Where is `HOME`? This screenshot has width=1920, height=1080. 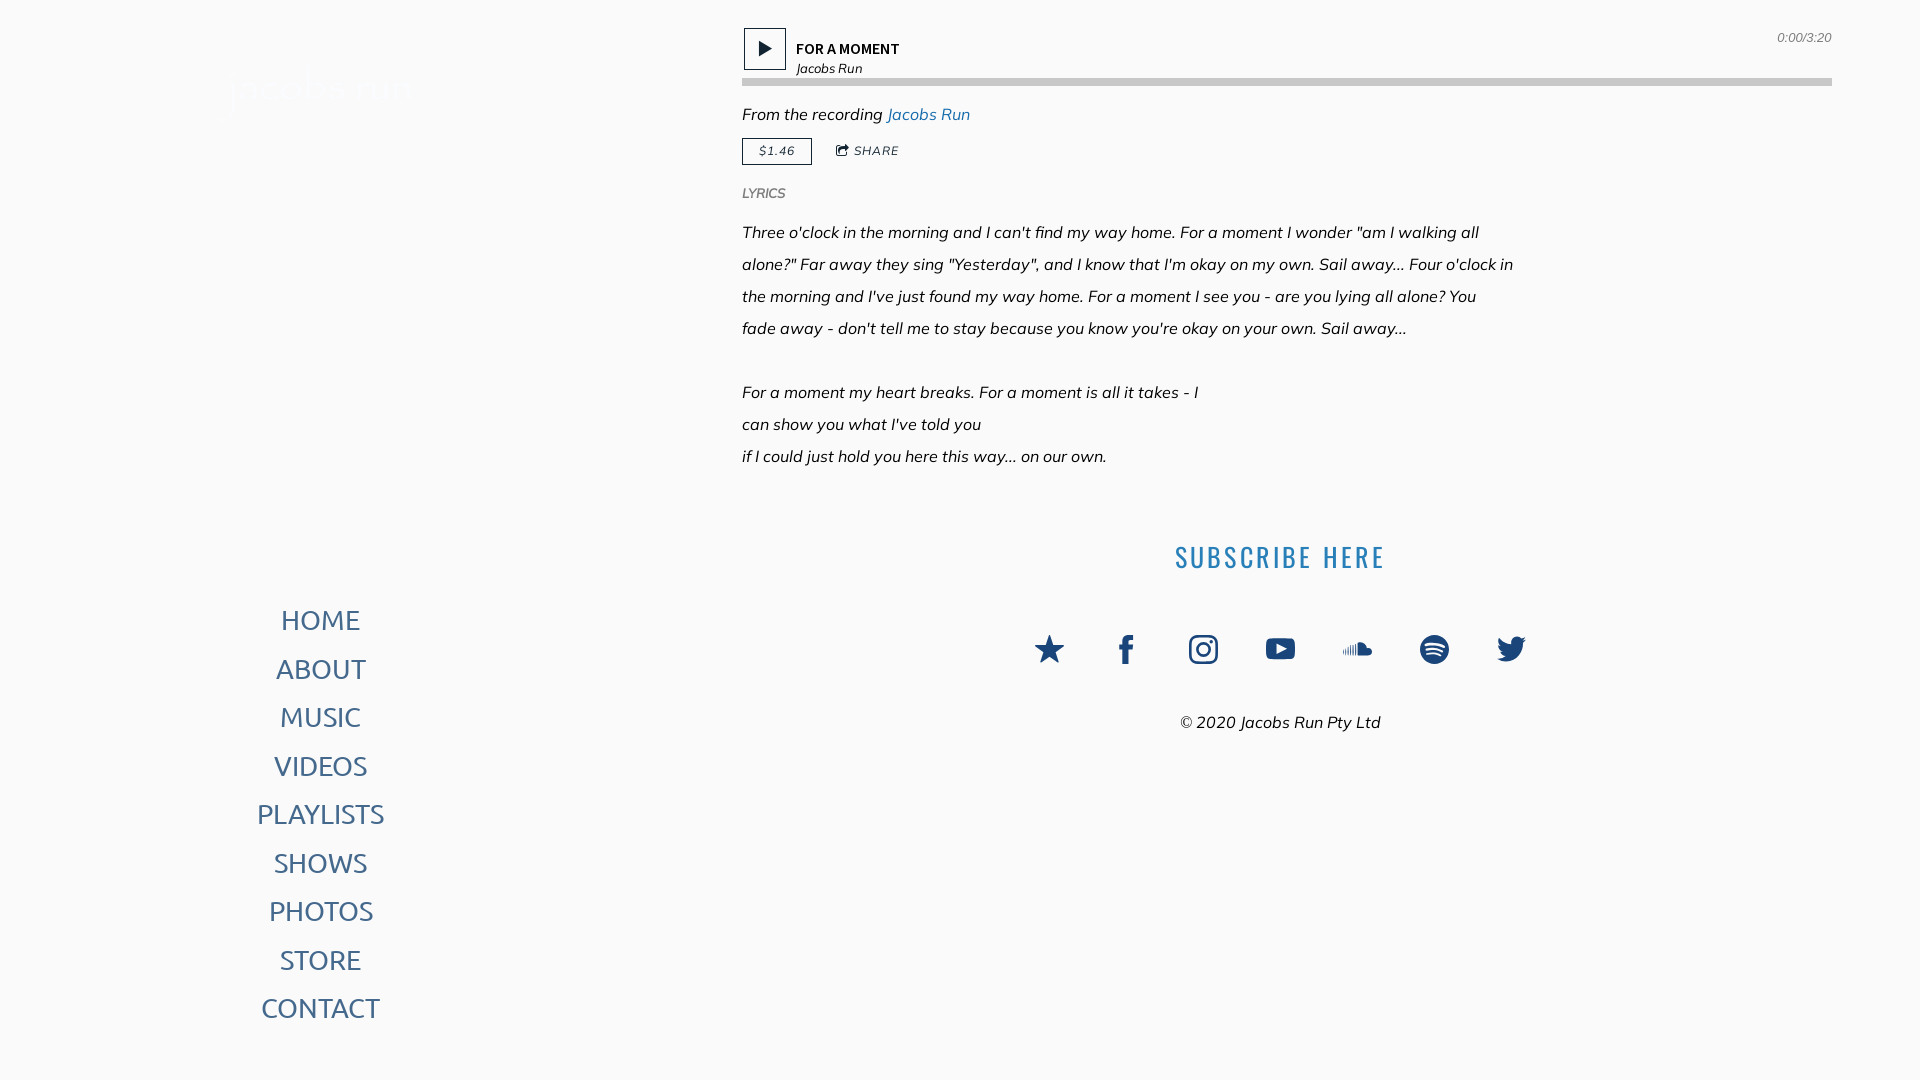 HOME is located at coordinates (320, 620).